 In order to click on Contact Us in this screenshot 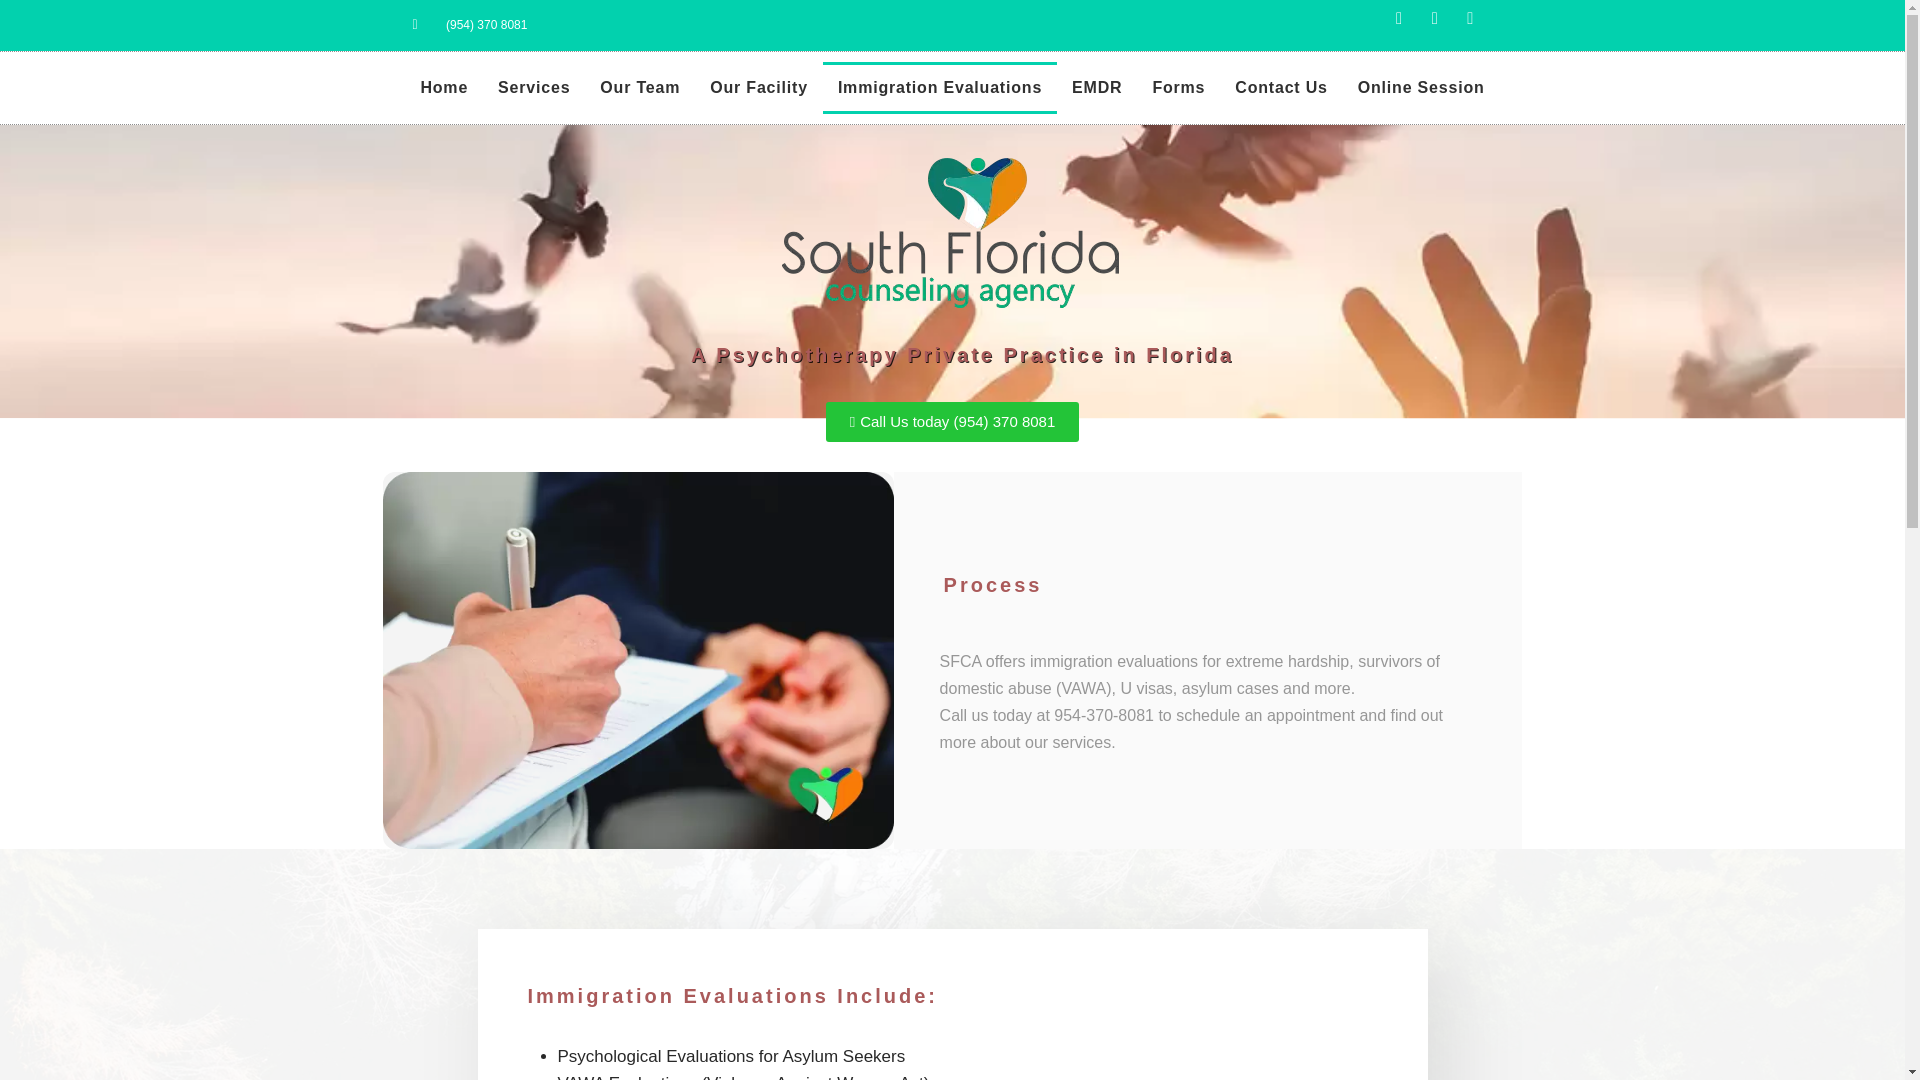, I will do `click(1280, 88)`.